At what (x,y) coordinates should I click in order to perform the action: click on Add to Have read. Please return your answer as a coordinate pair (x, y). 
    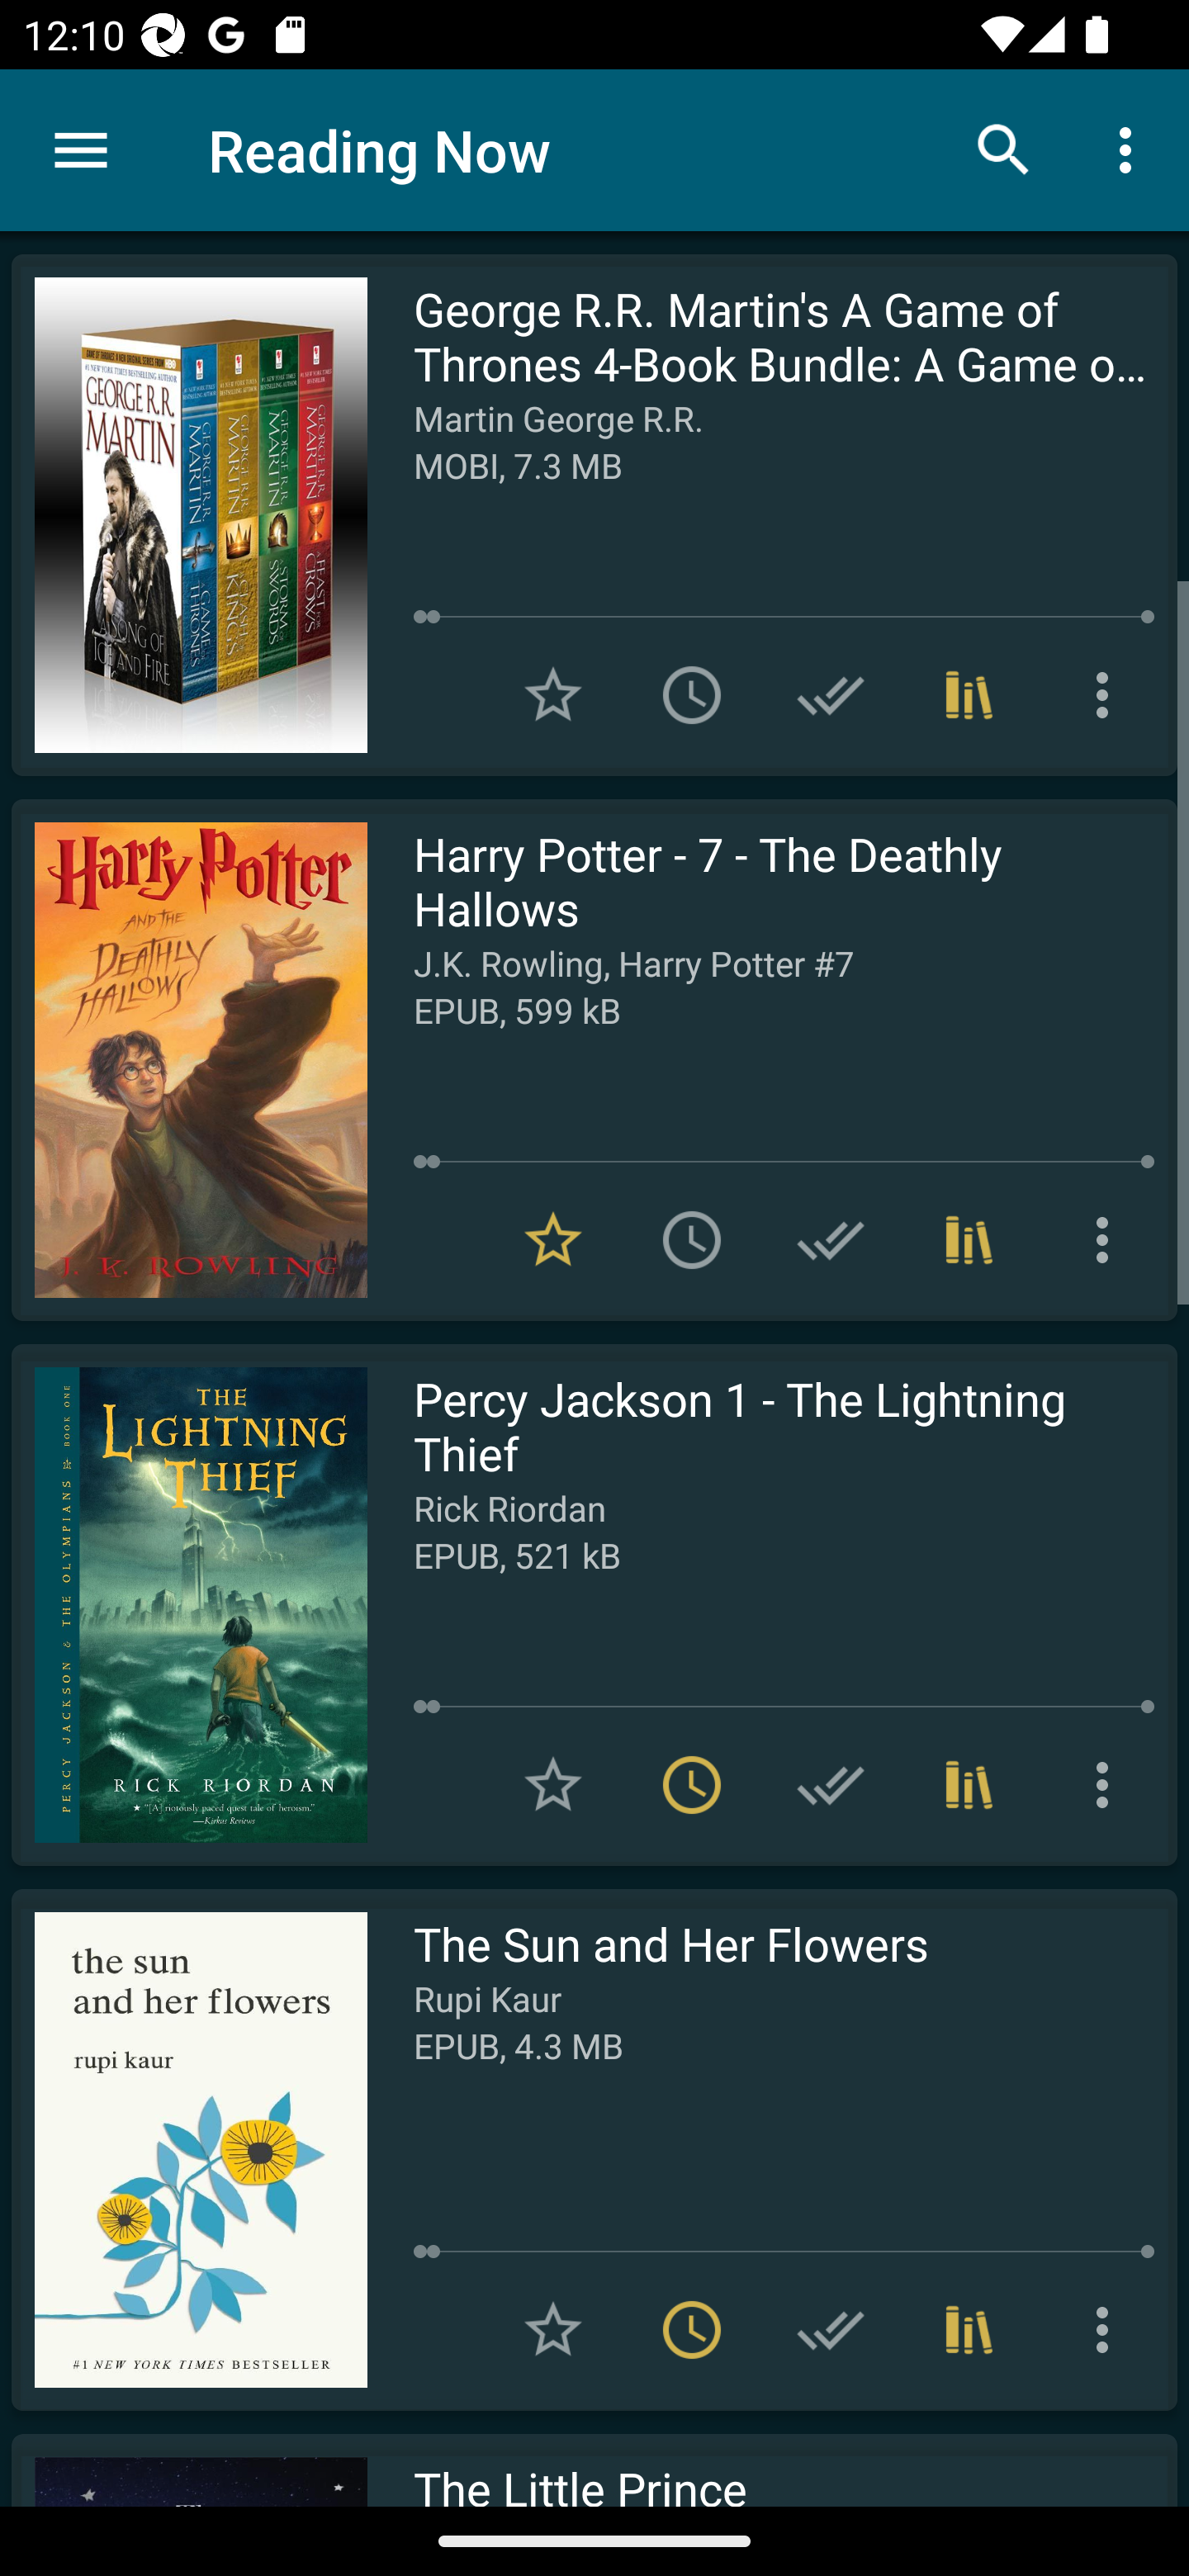
    Looking at the image, I should click on (831, 695).